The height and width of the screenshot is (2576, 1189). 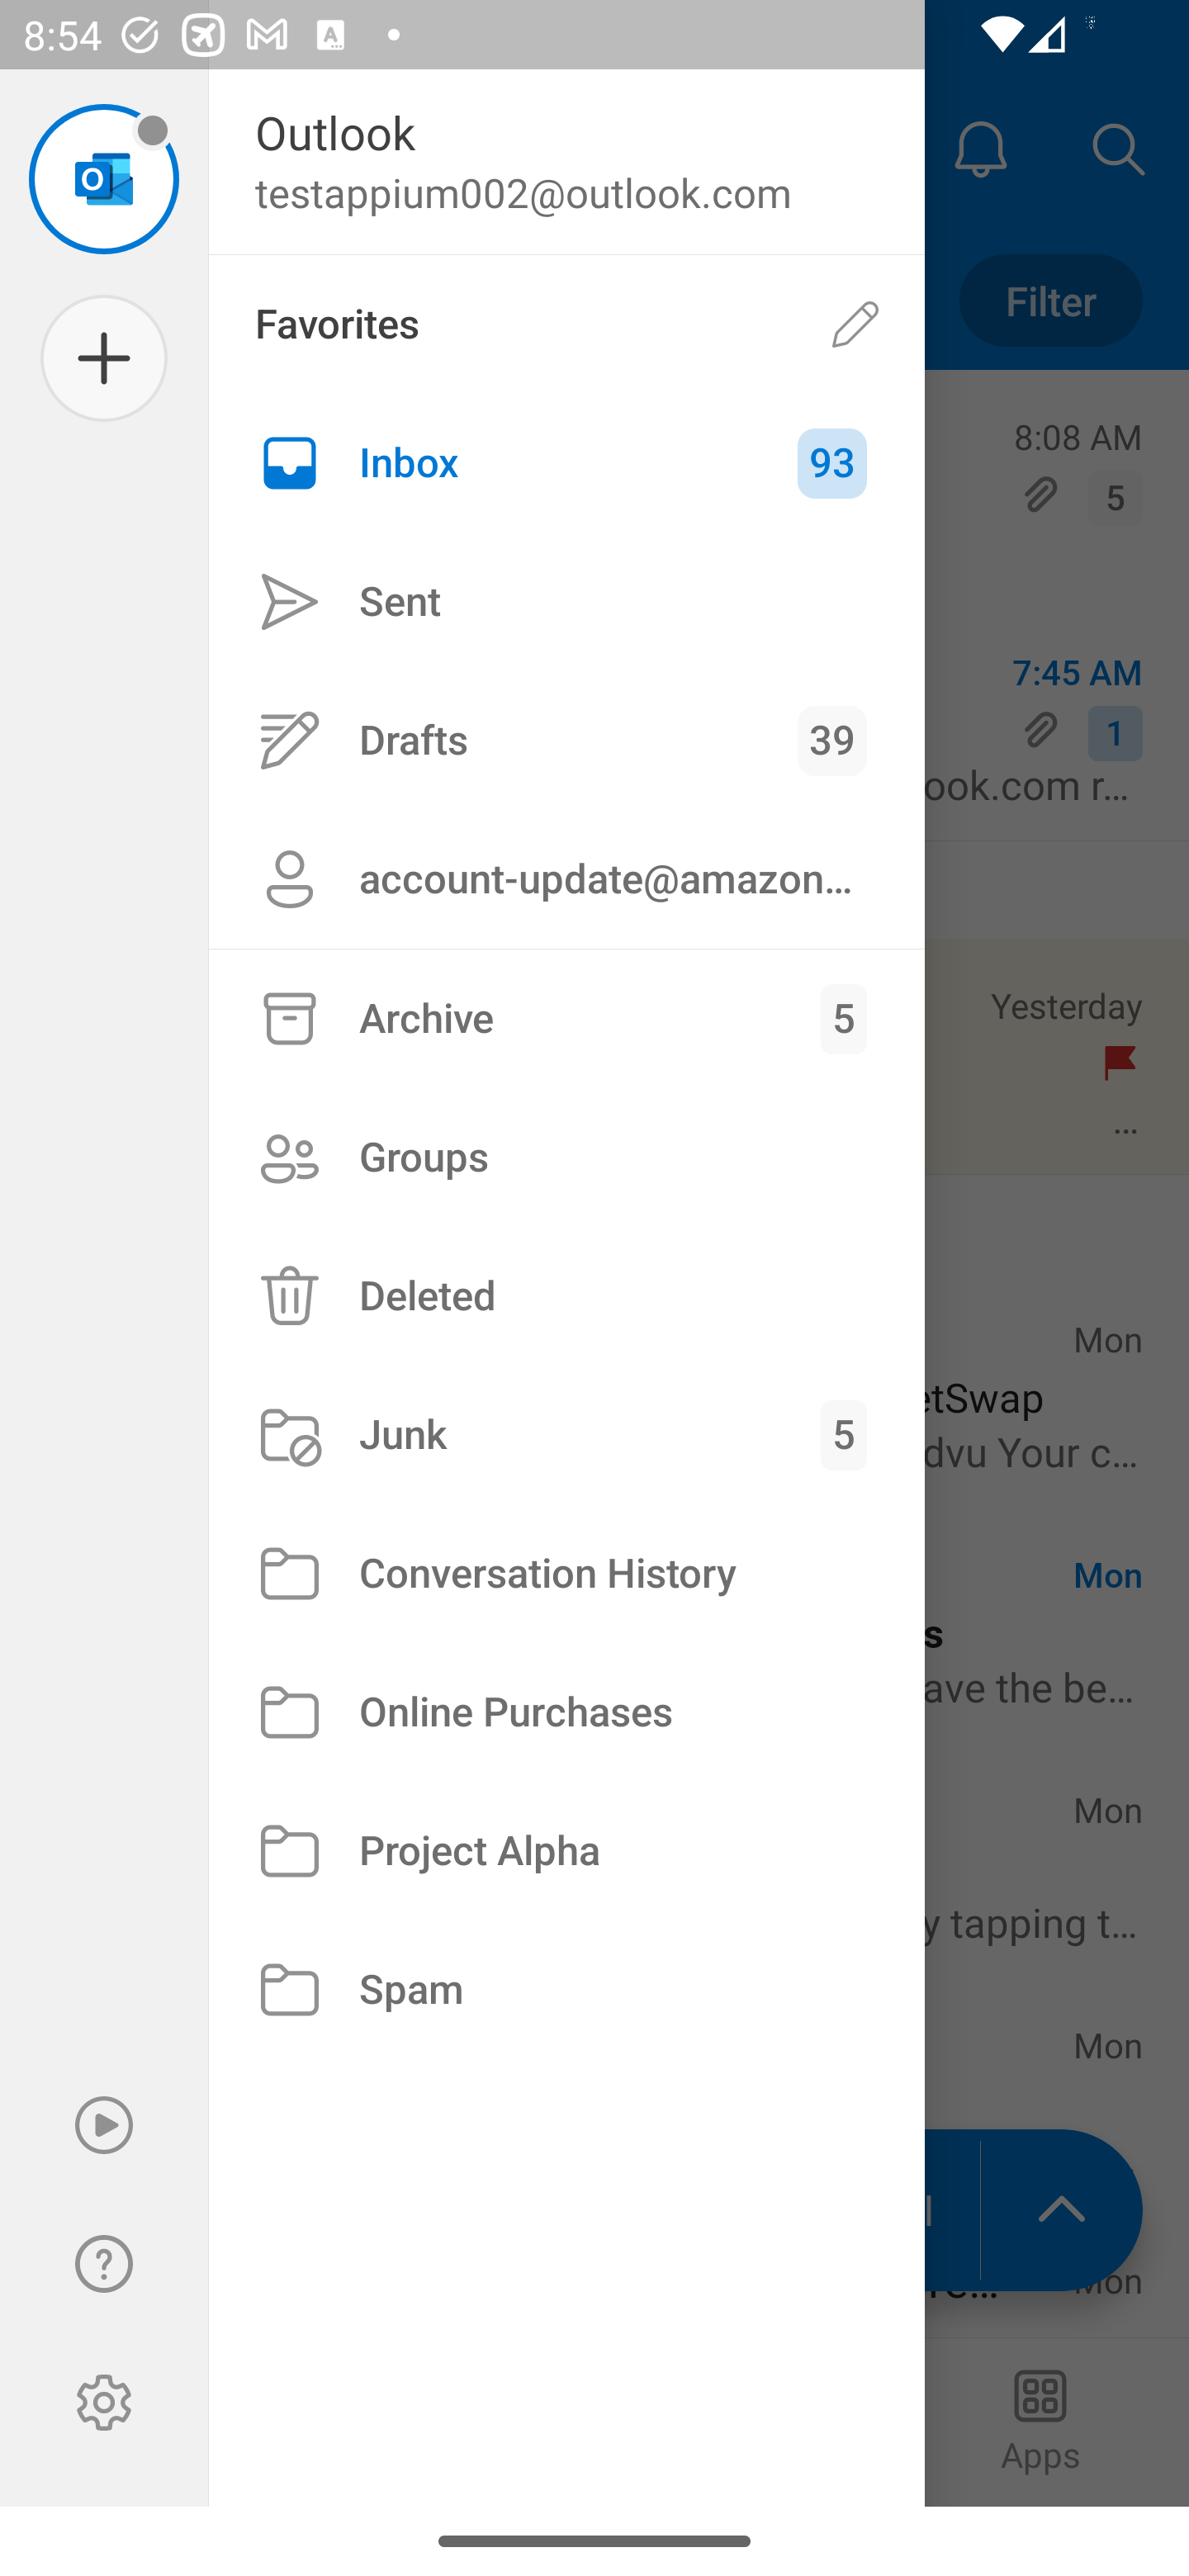 I want to click on Groups Groups, 3 of 9, level 1, so click(x=566, y=1156).